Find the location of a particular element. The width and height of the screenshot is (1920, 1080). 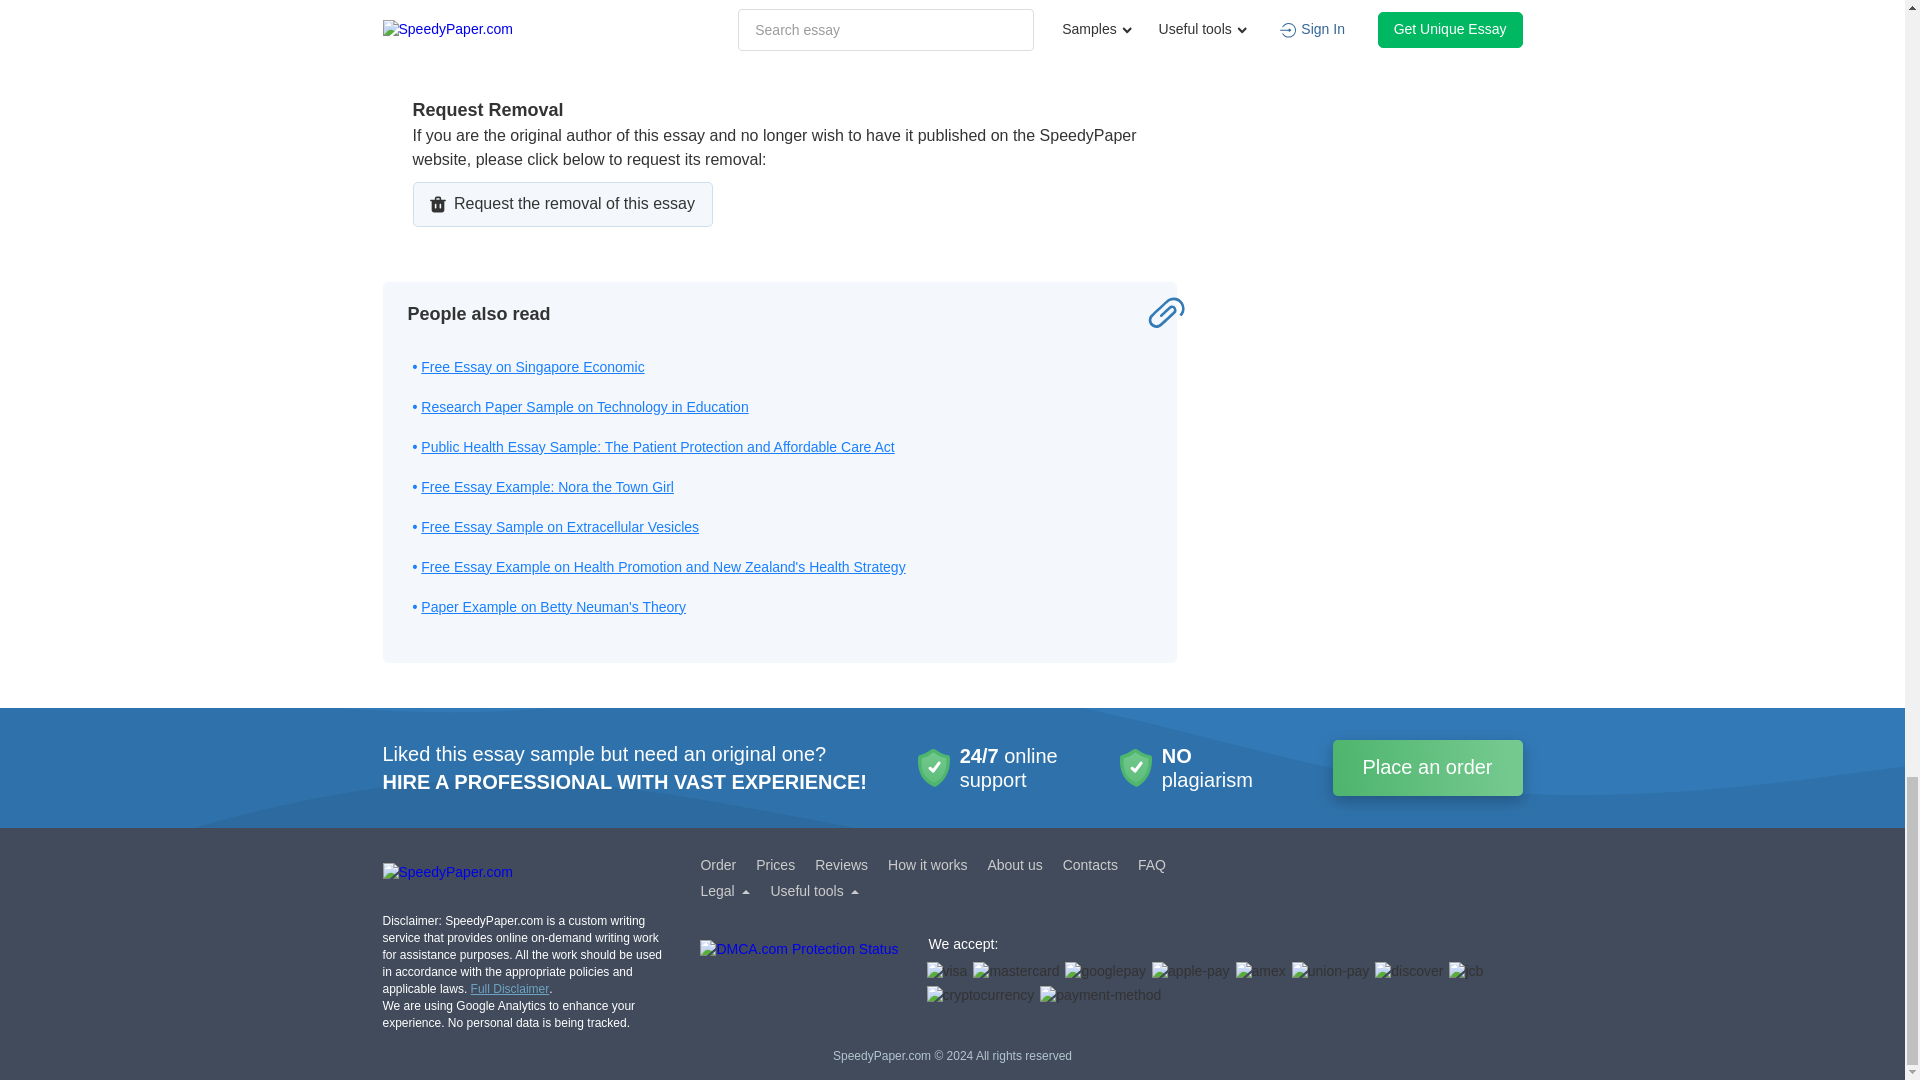

cryptocurrency is located at coordinates (980, 996).